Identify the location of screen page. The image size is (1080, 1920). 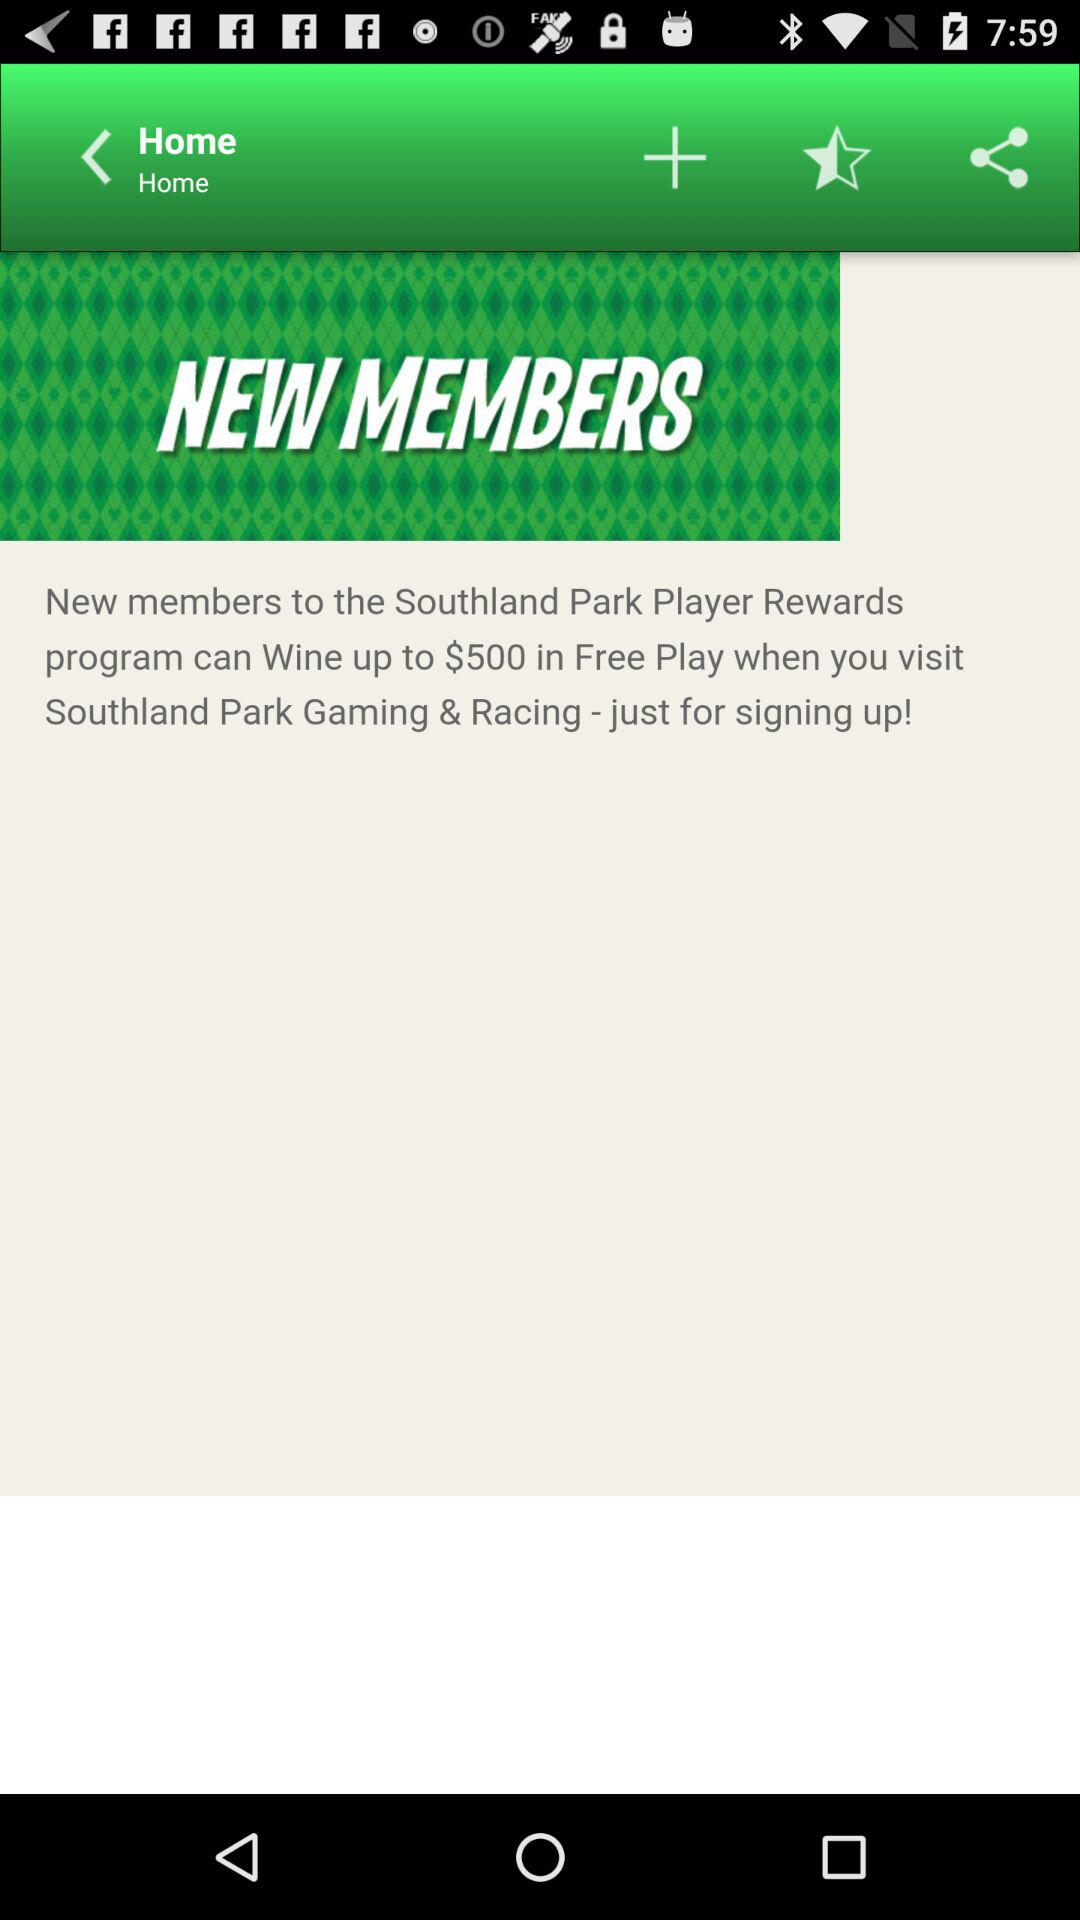
(540, 1023).